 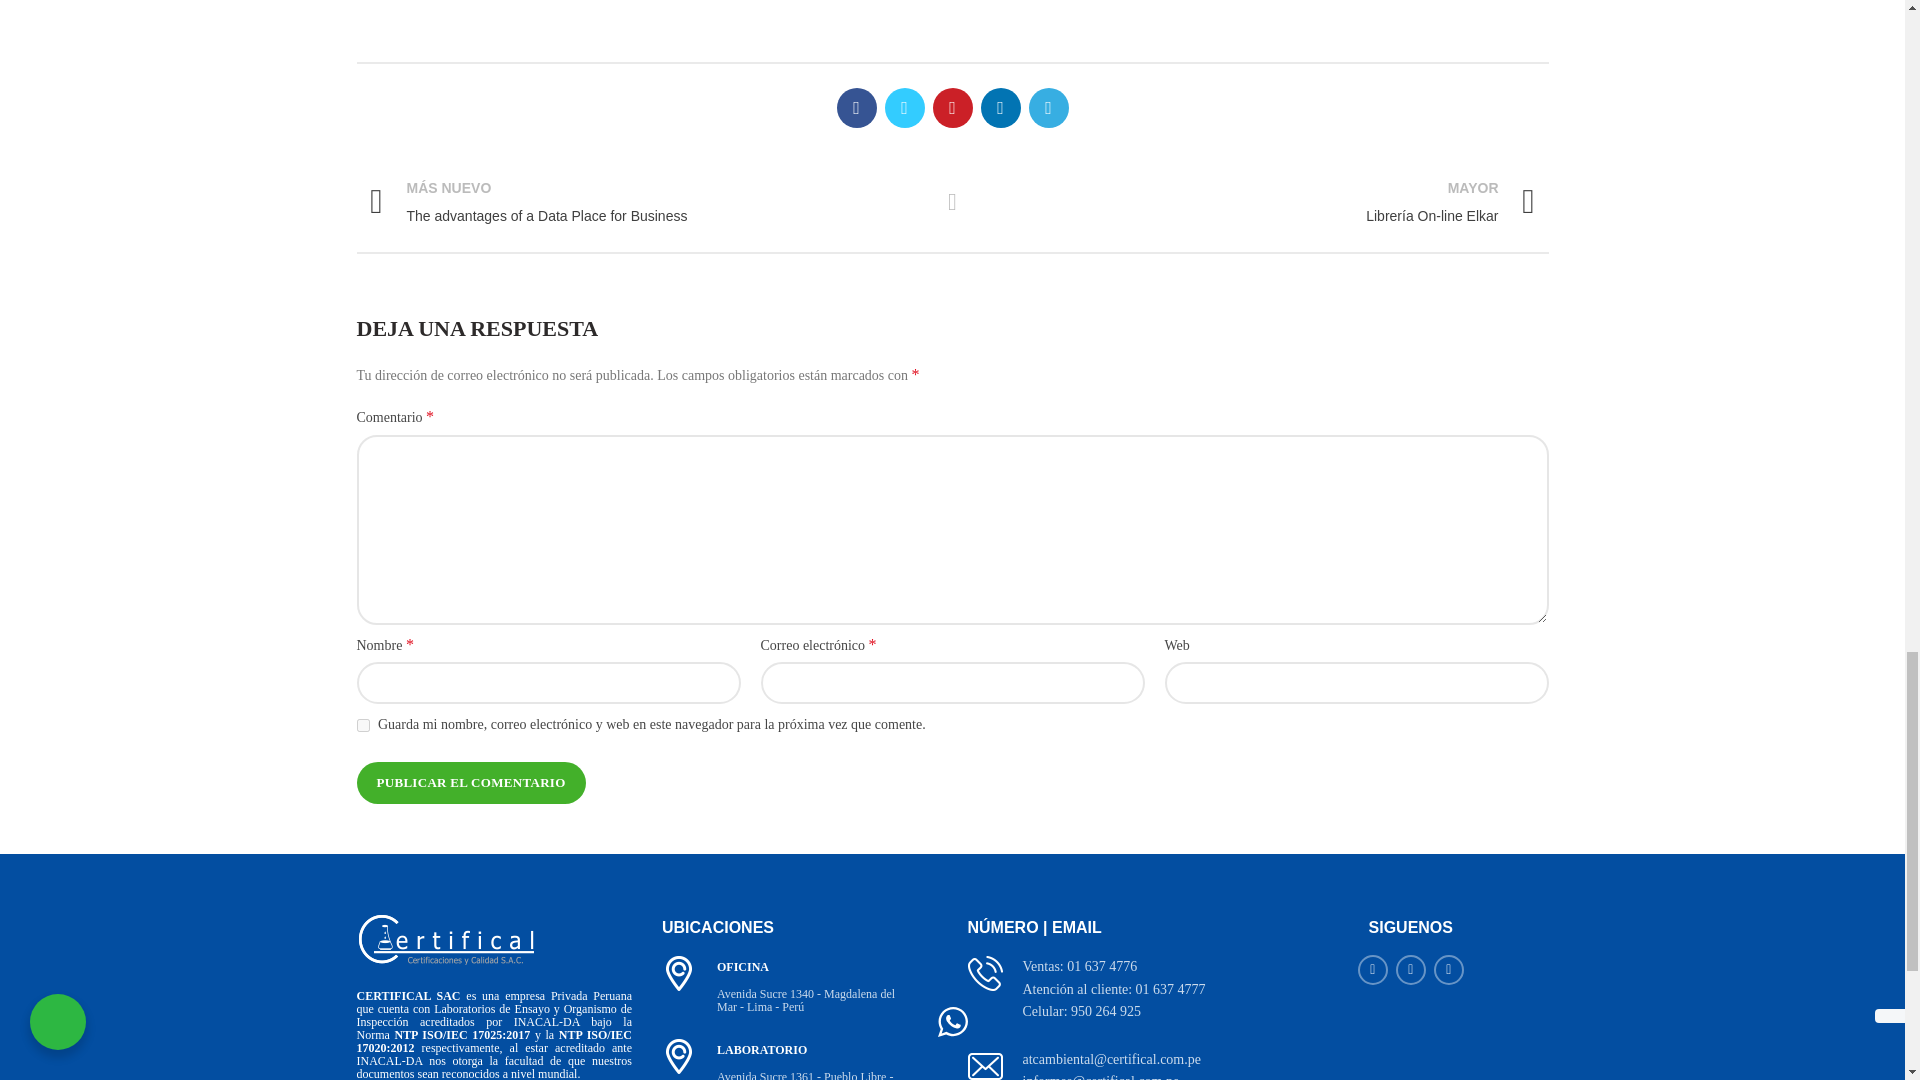 I want to click on logocertifical, so click(x=445, y=940).